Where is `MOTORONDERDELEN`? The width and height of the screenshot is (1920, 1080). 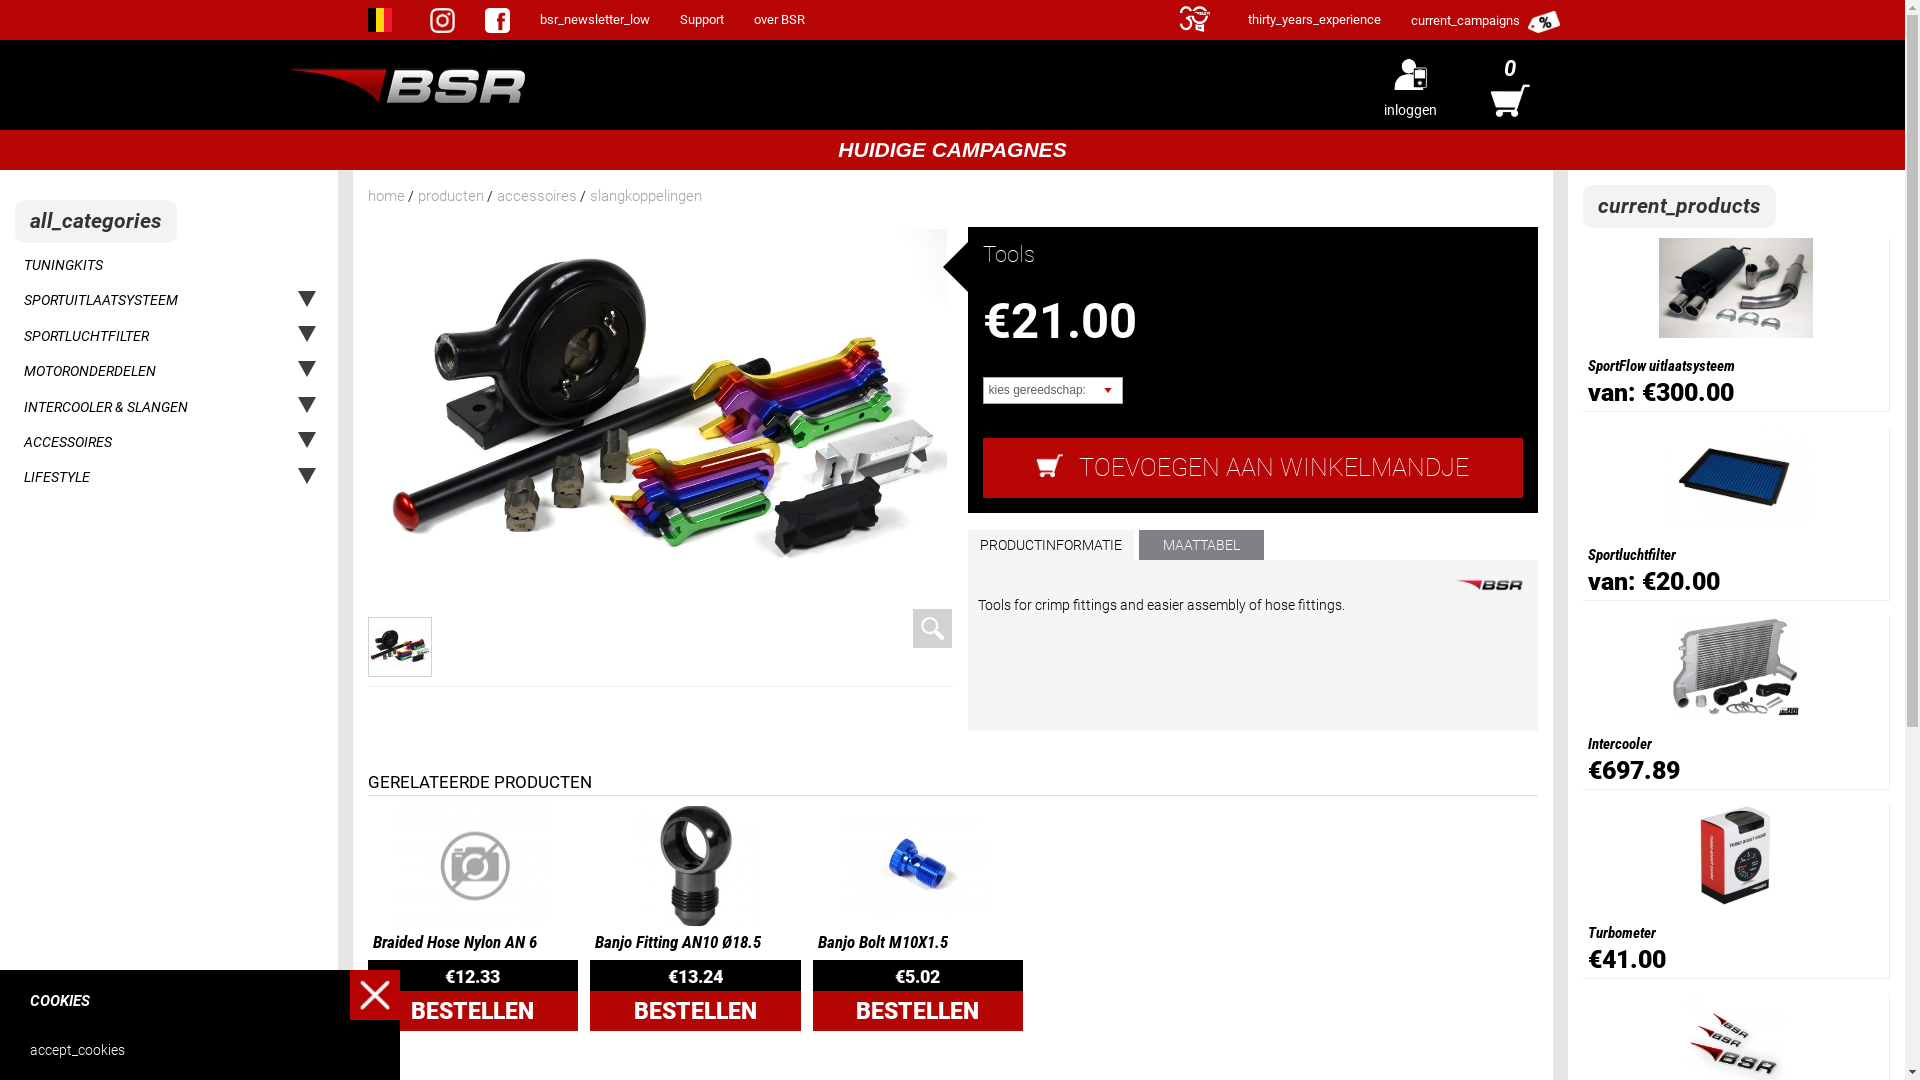 MOTORONDERDELEN is located at coordinates (125, 372).